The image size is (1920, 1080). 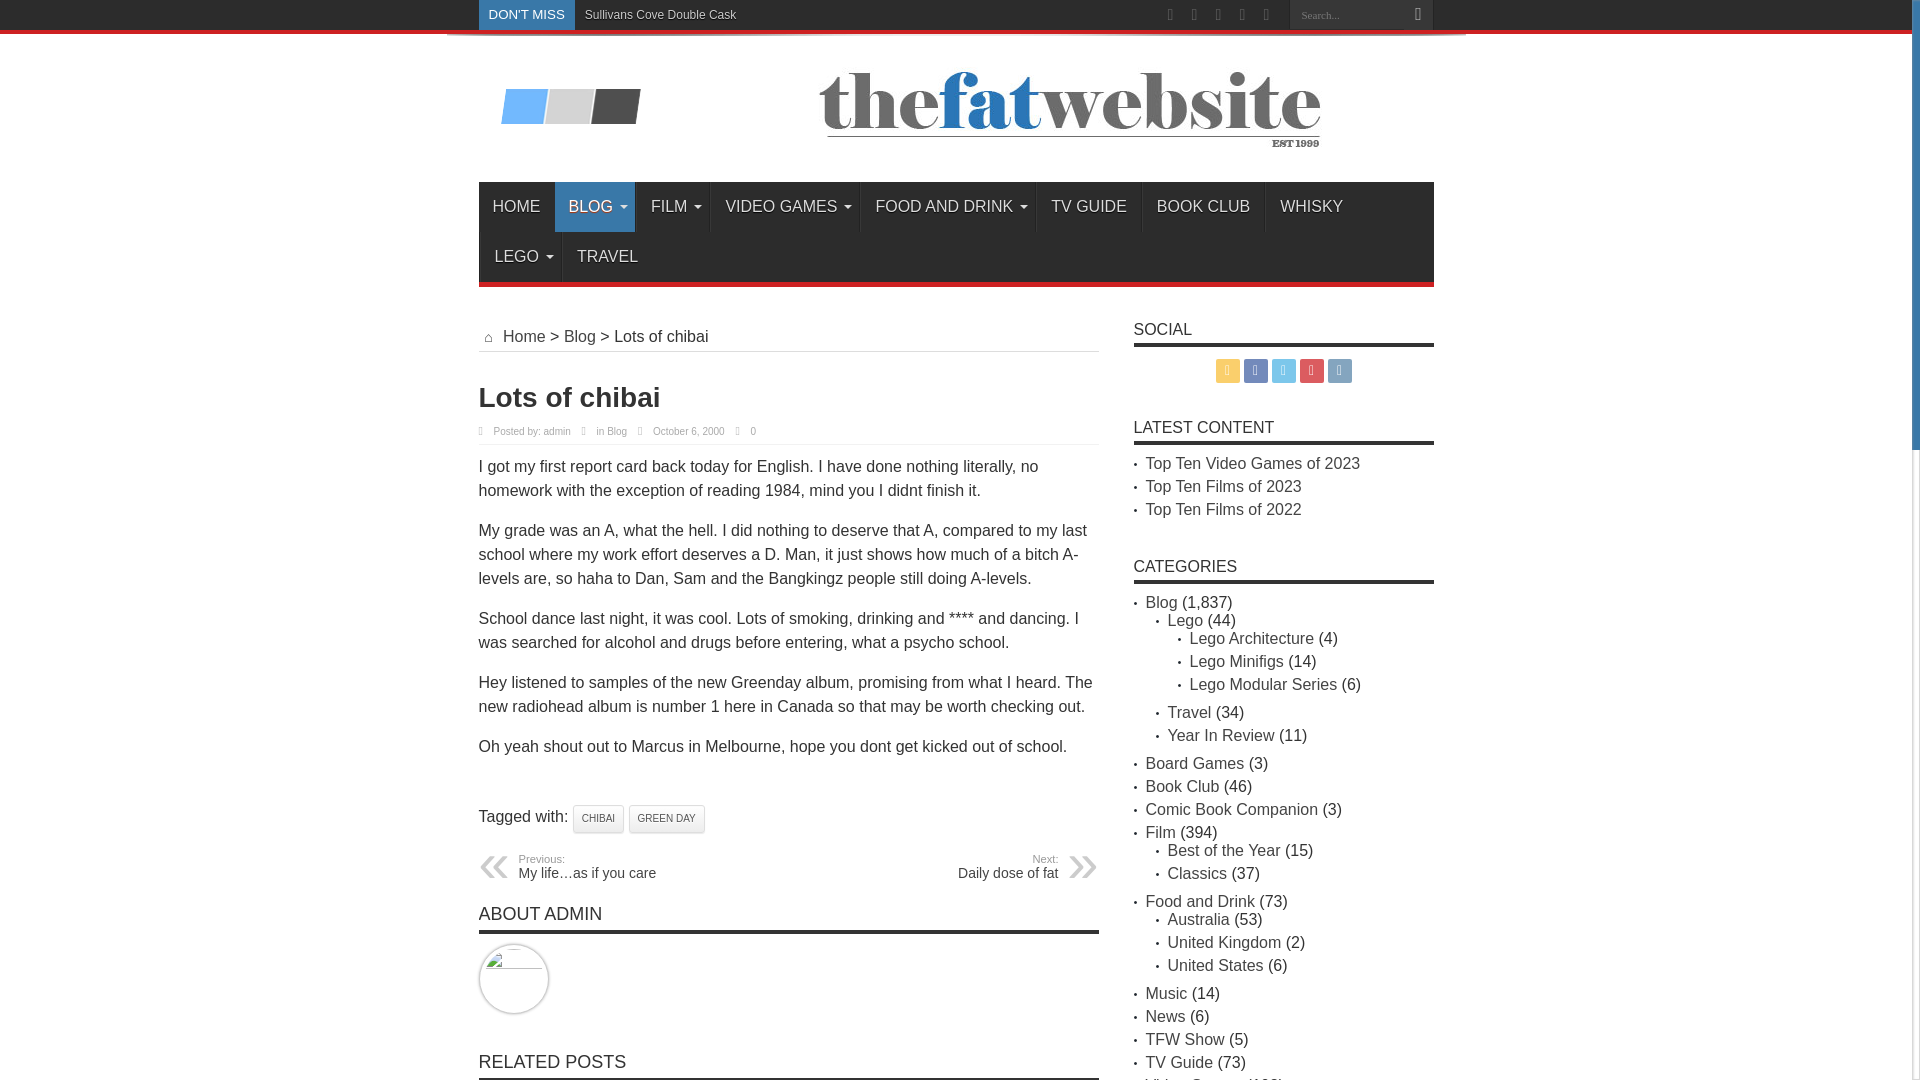 I want to click on BLOG, so click(x=594, y=207).